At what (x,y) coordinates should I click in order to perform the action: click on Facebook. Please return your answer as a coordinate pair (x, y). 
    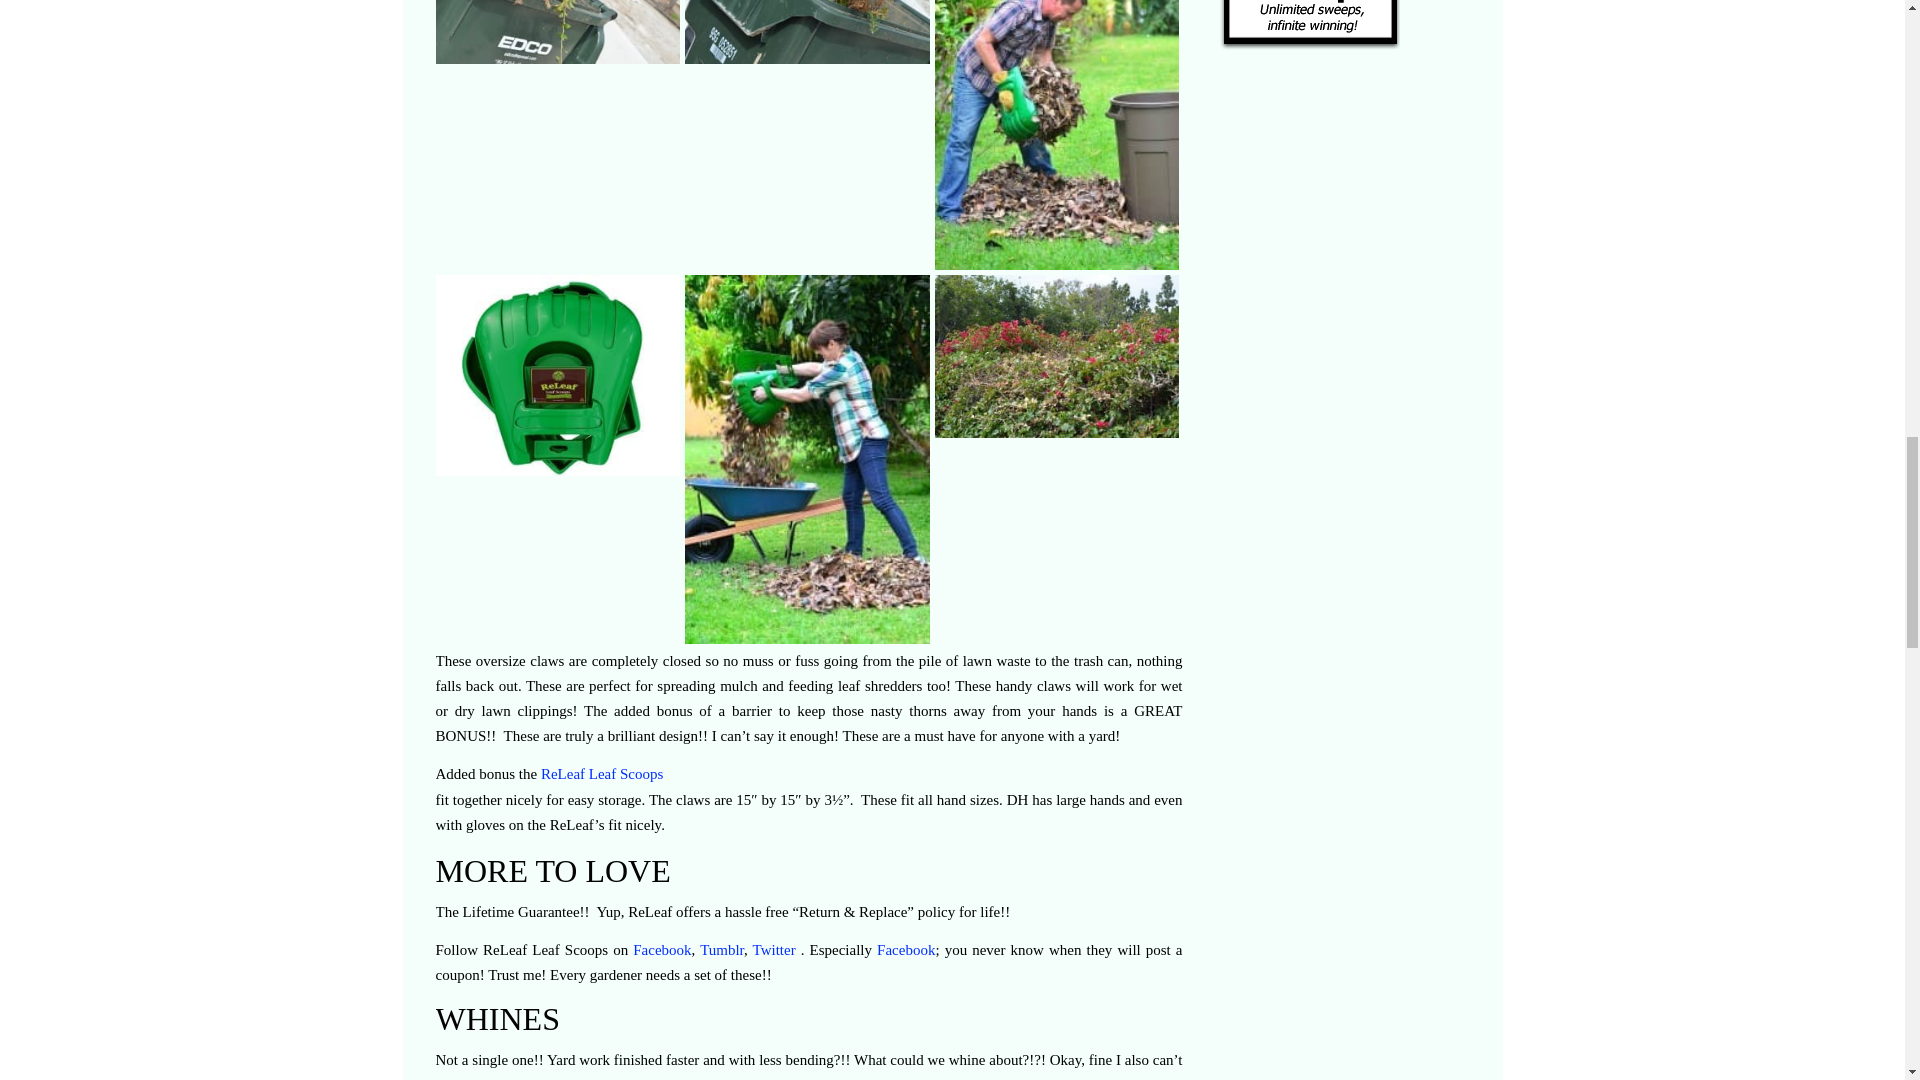
    Looking at the image, I should click on (662, 949).